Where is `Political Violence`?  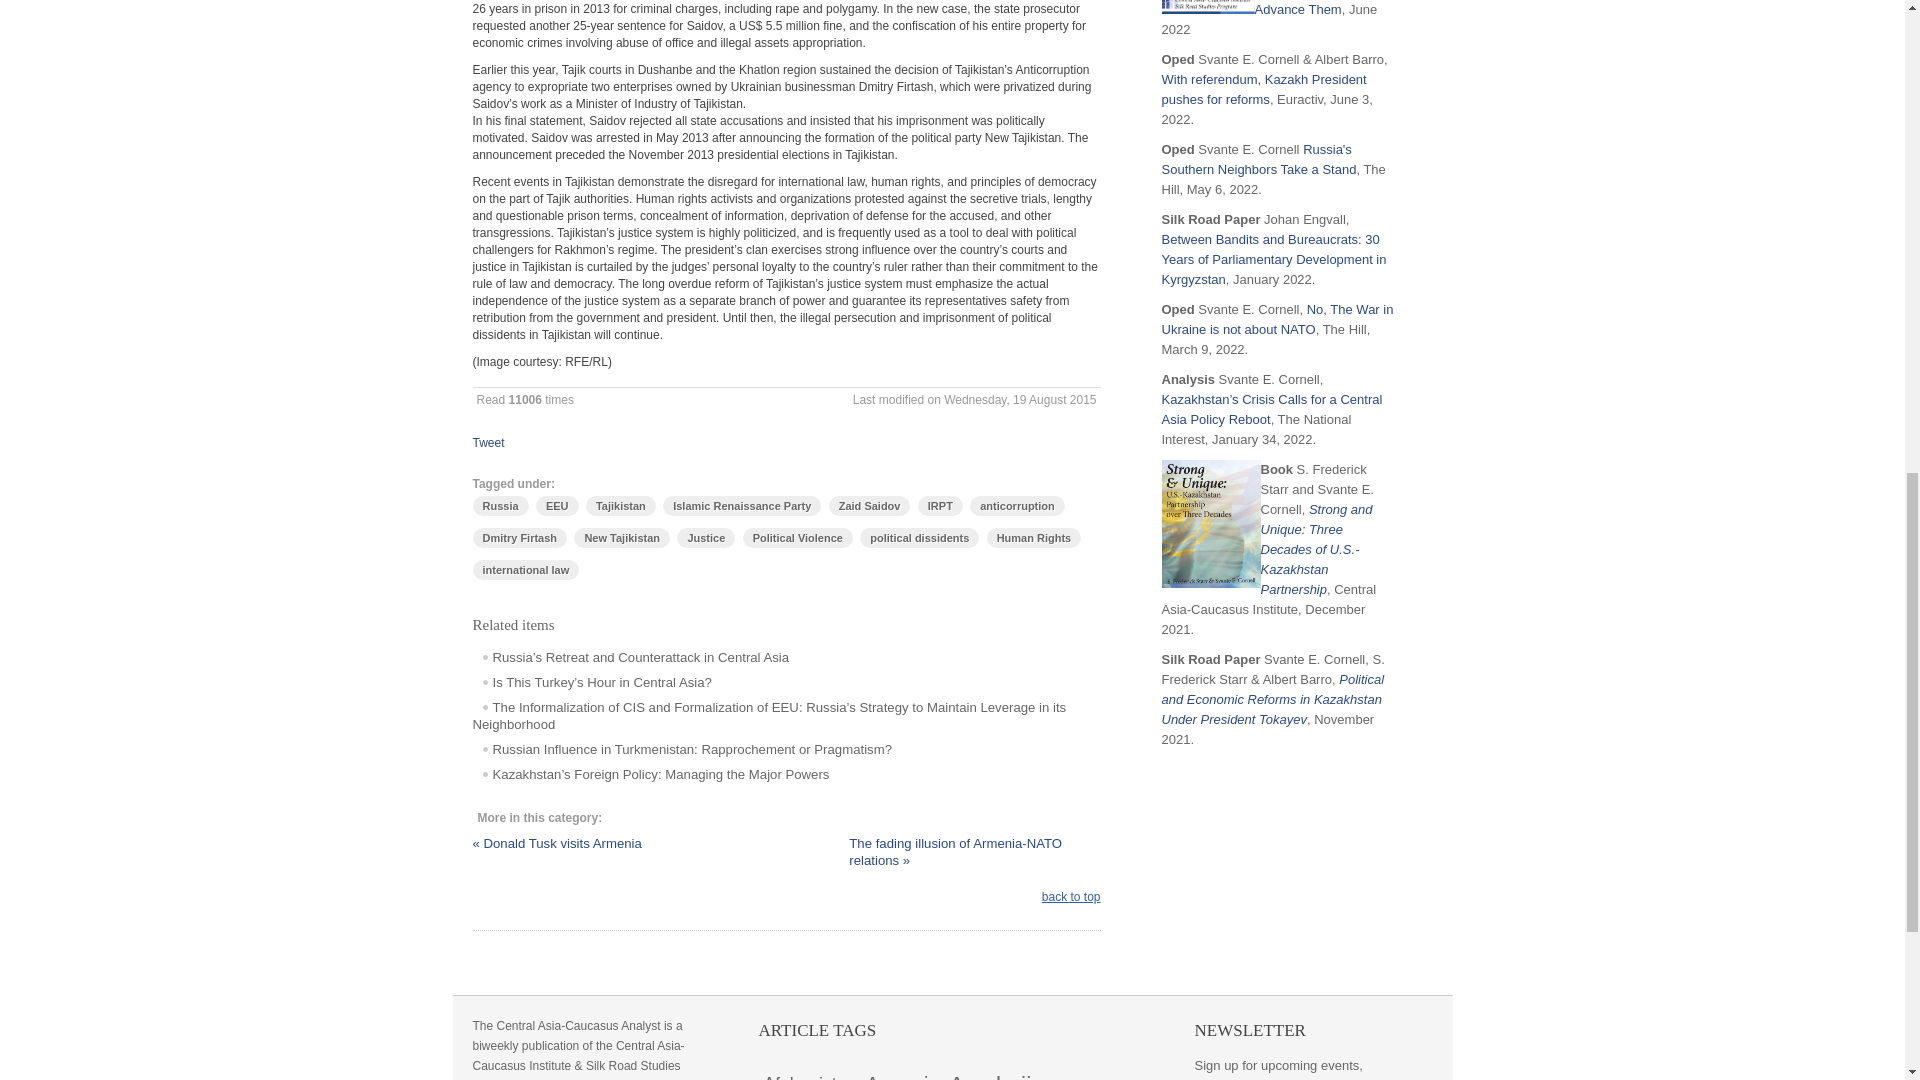
Political Violence is located at coordinates (798, 538).